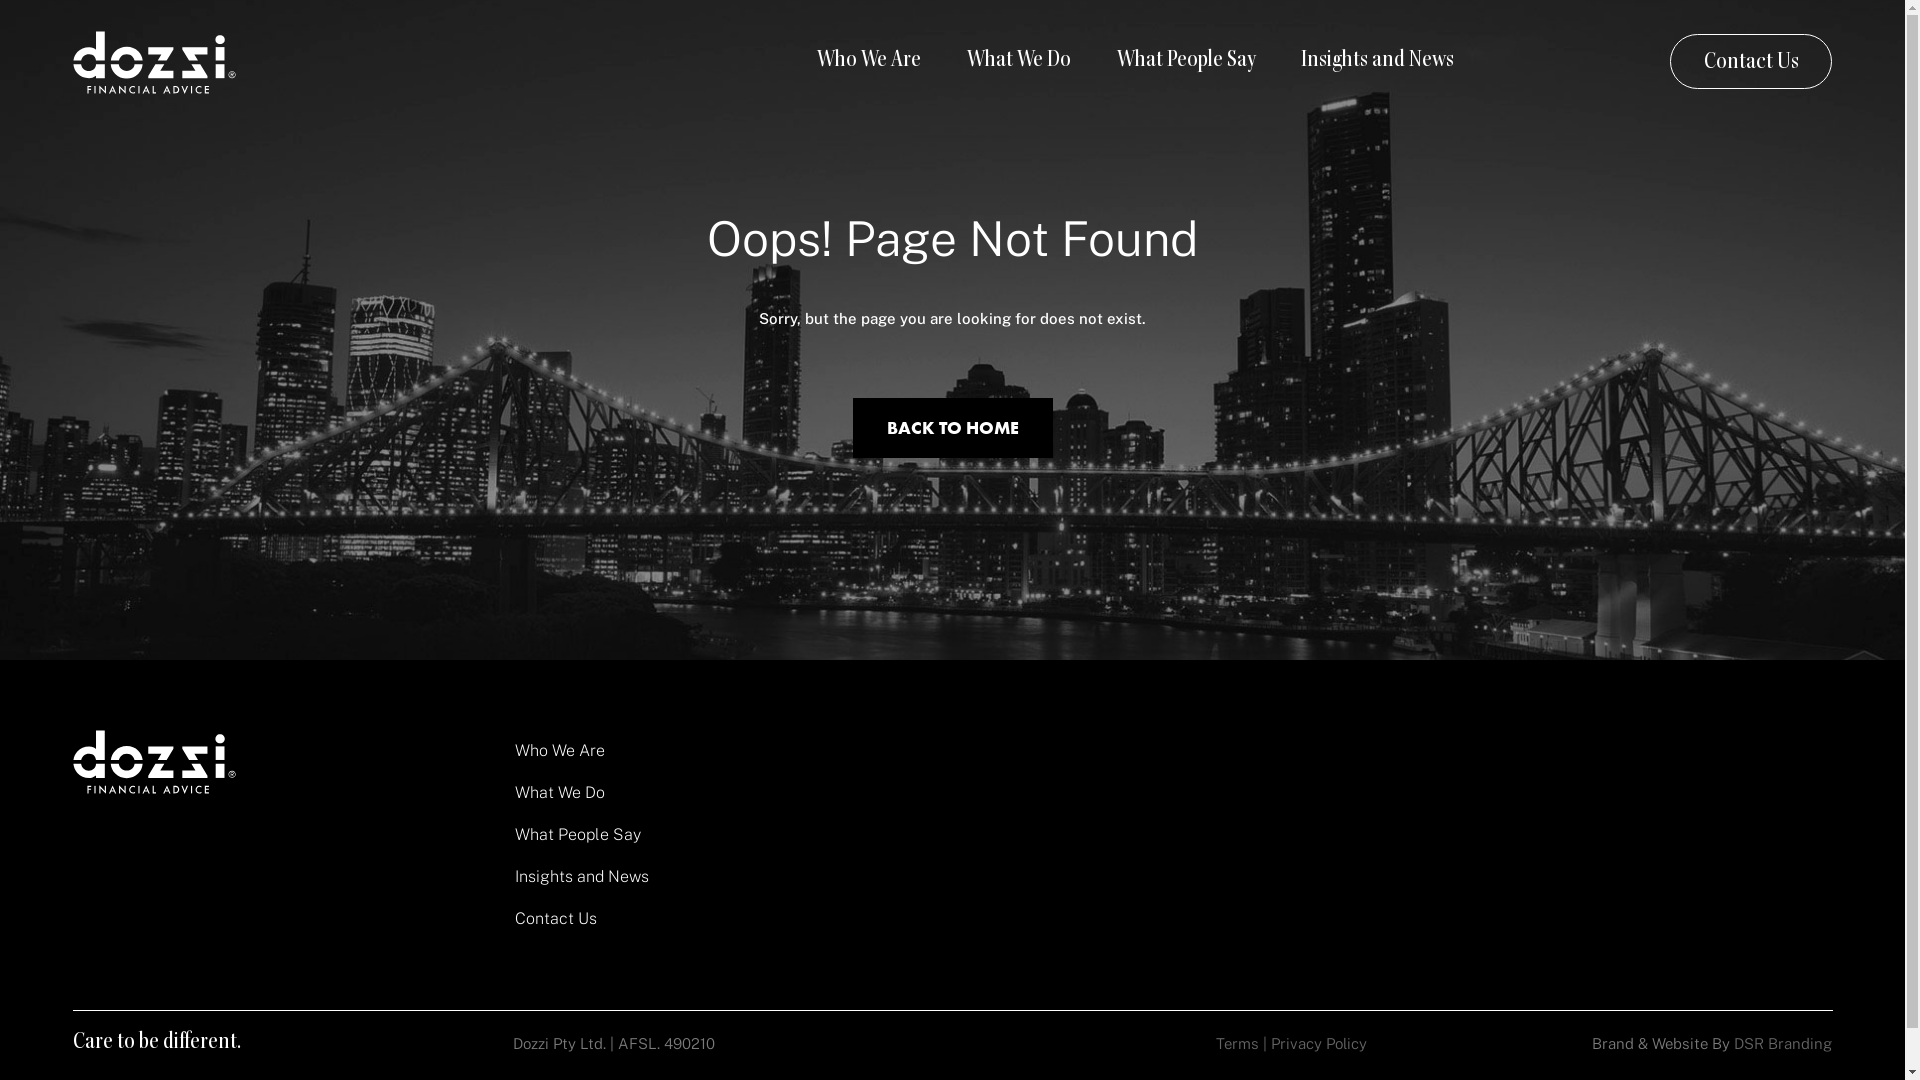 The image size is (1920, 1080). Describe the element at coordinates (869, 62) in the screenshot. I see `Who We Are` at that location.